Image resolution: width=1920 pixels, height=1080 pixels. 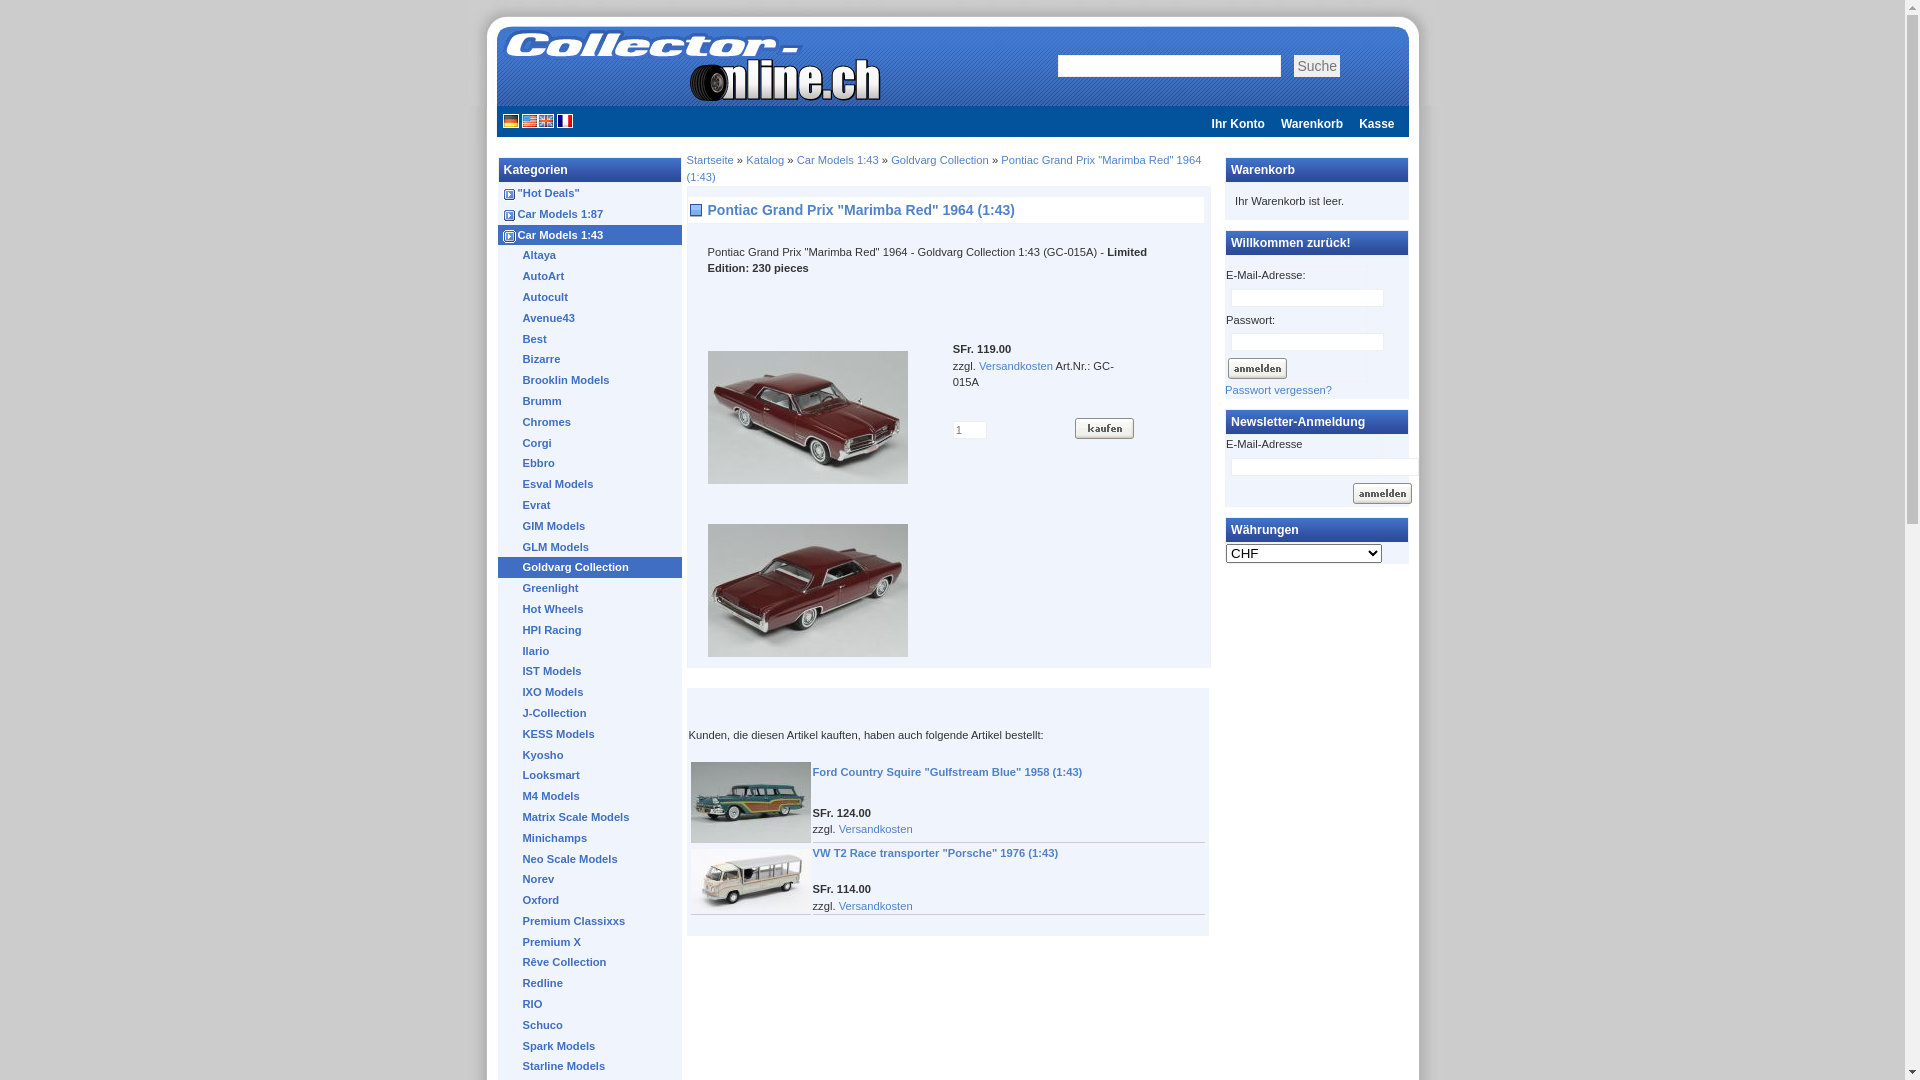 What do you see at coordinates (710, 160) in the screenshot?
I see `Startseite` at bounding box center [710, 160].